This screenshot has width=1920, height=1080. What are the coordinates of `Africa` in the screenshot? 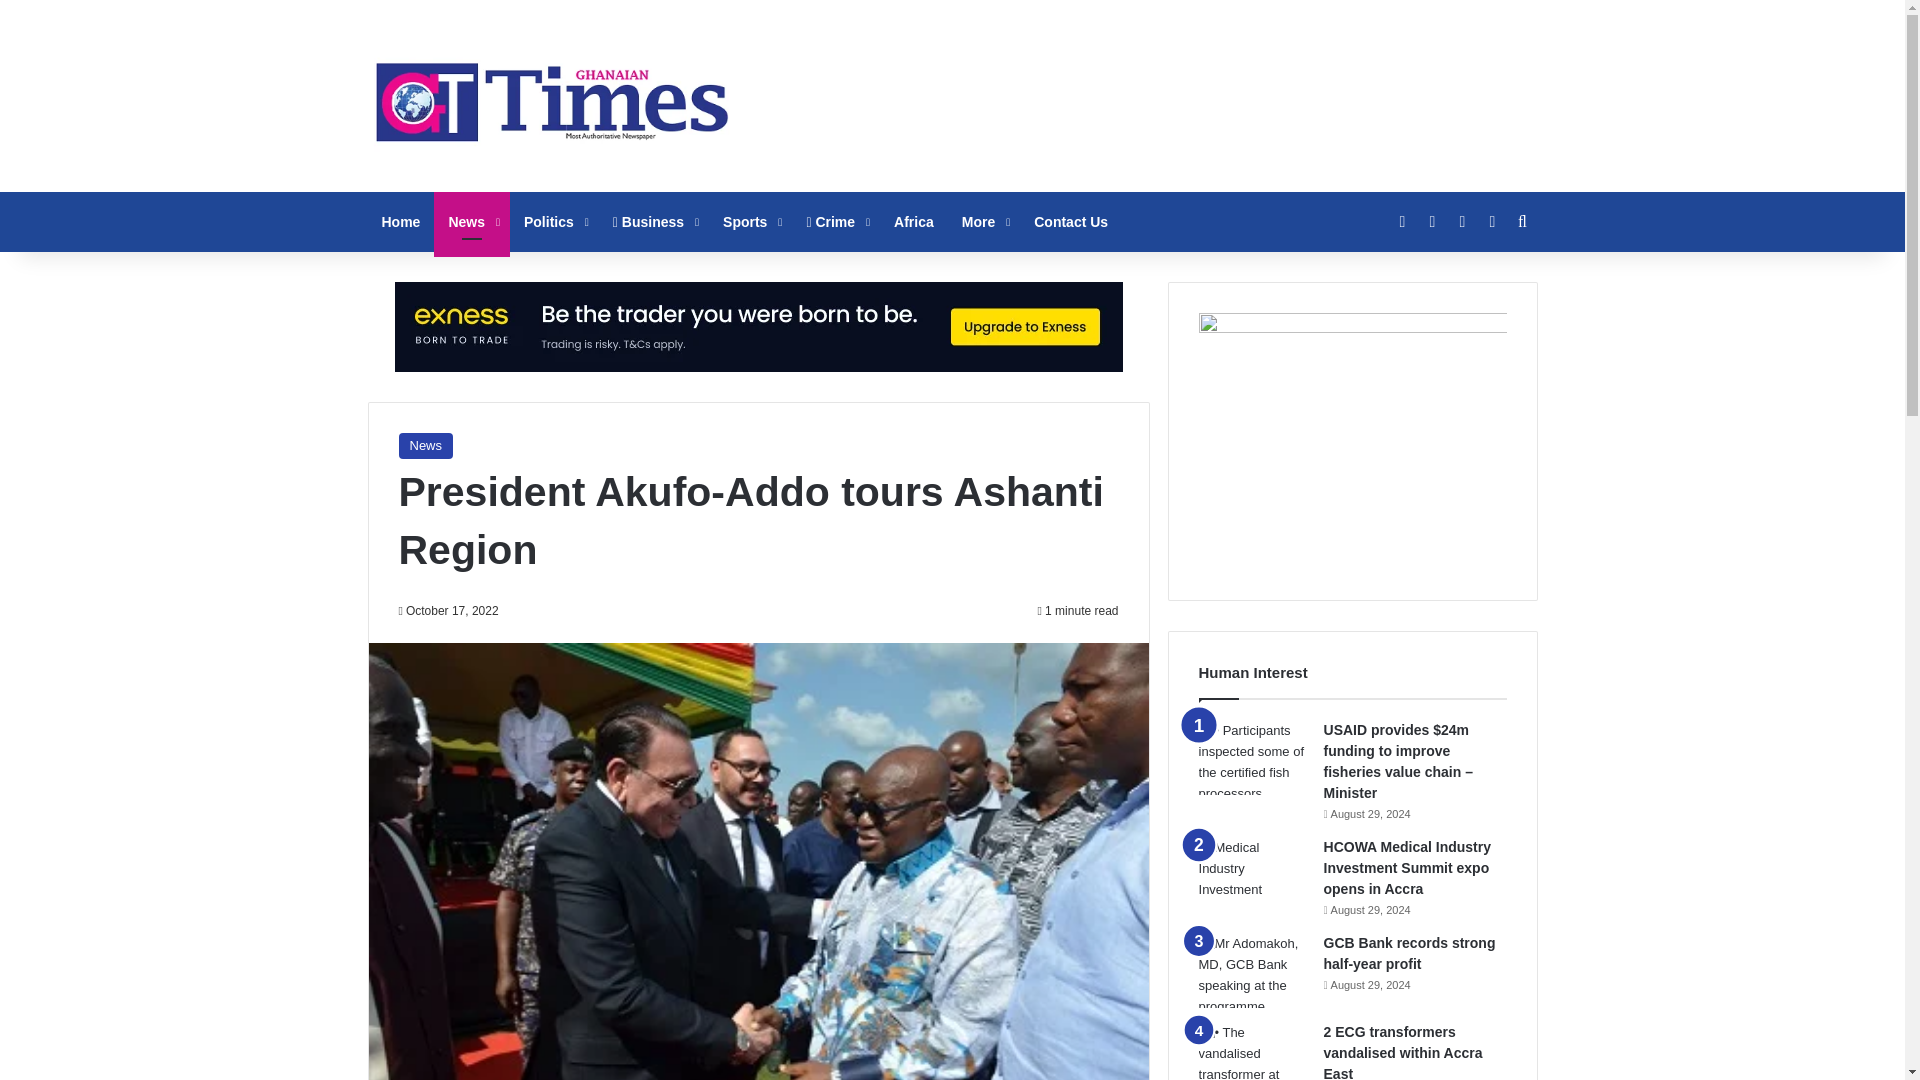 It's located at (914, 222).